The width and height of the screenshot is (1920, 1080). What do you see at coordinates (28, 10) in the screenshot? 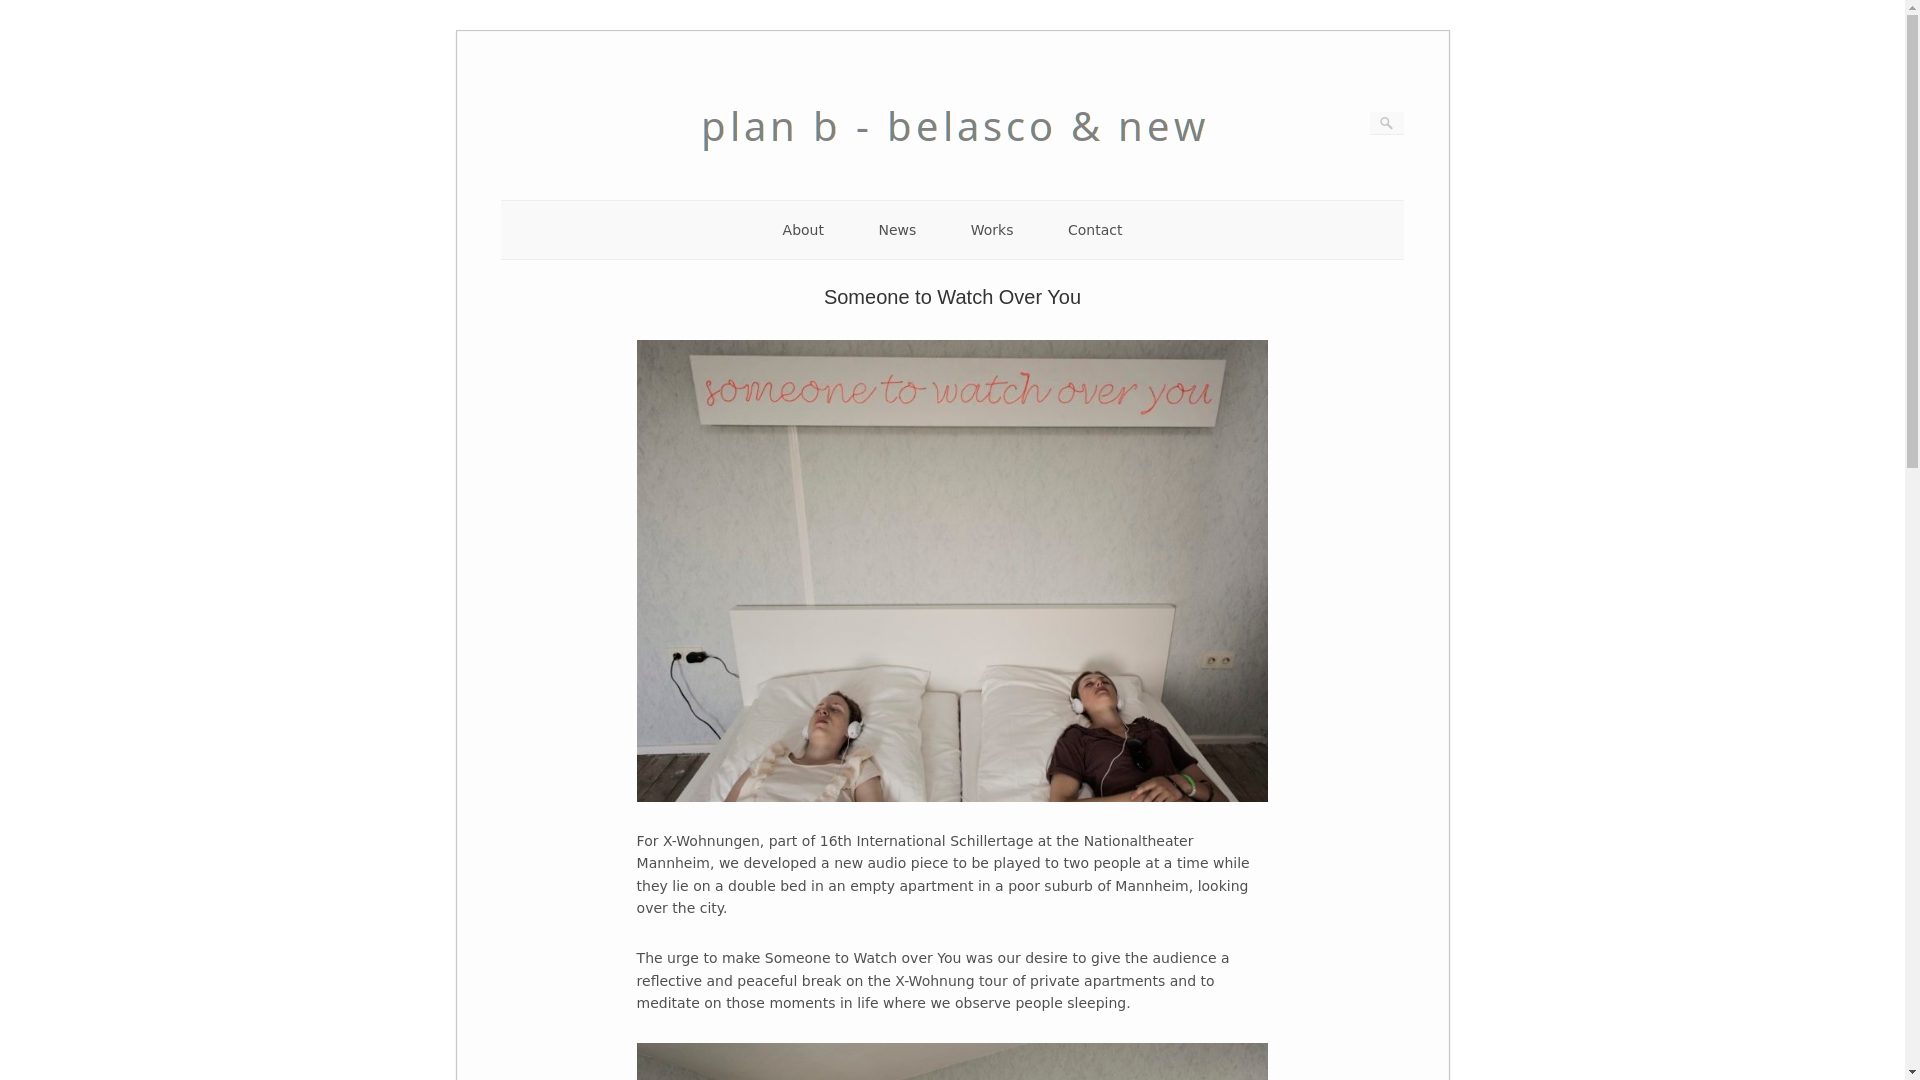
I see `Search` at bounding box center [28, 10].